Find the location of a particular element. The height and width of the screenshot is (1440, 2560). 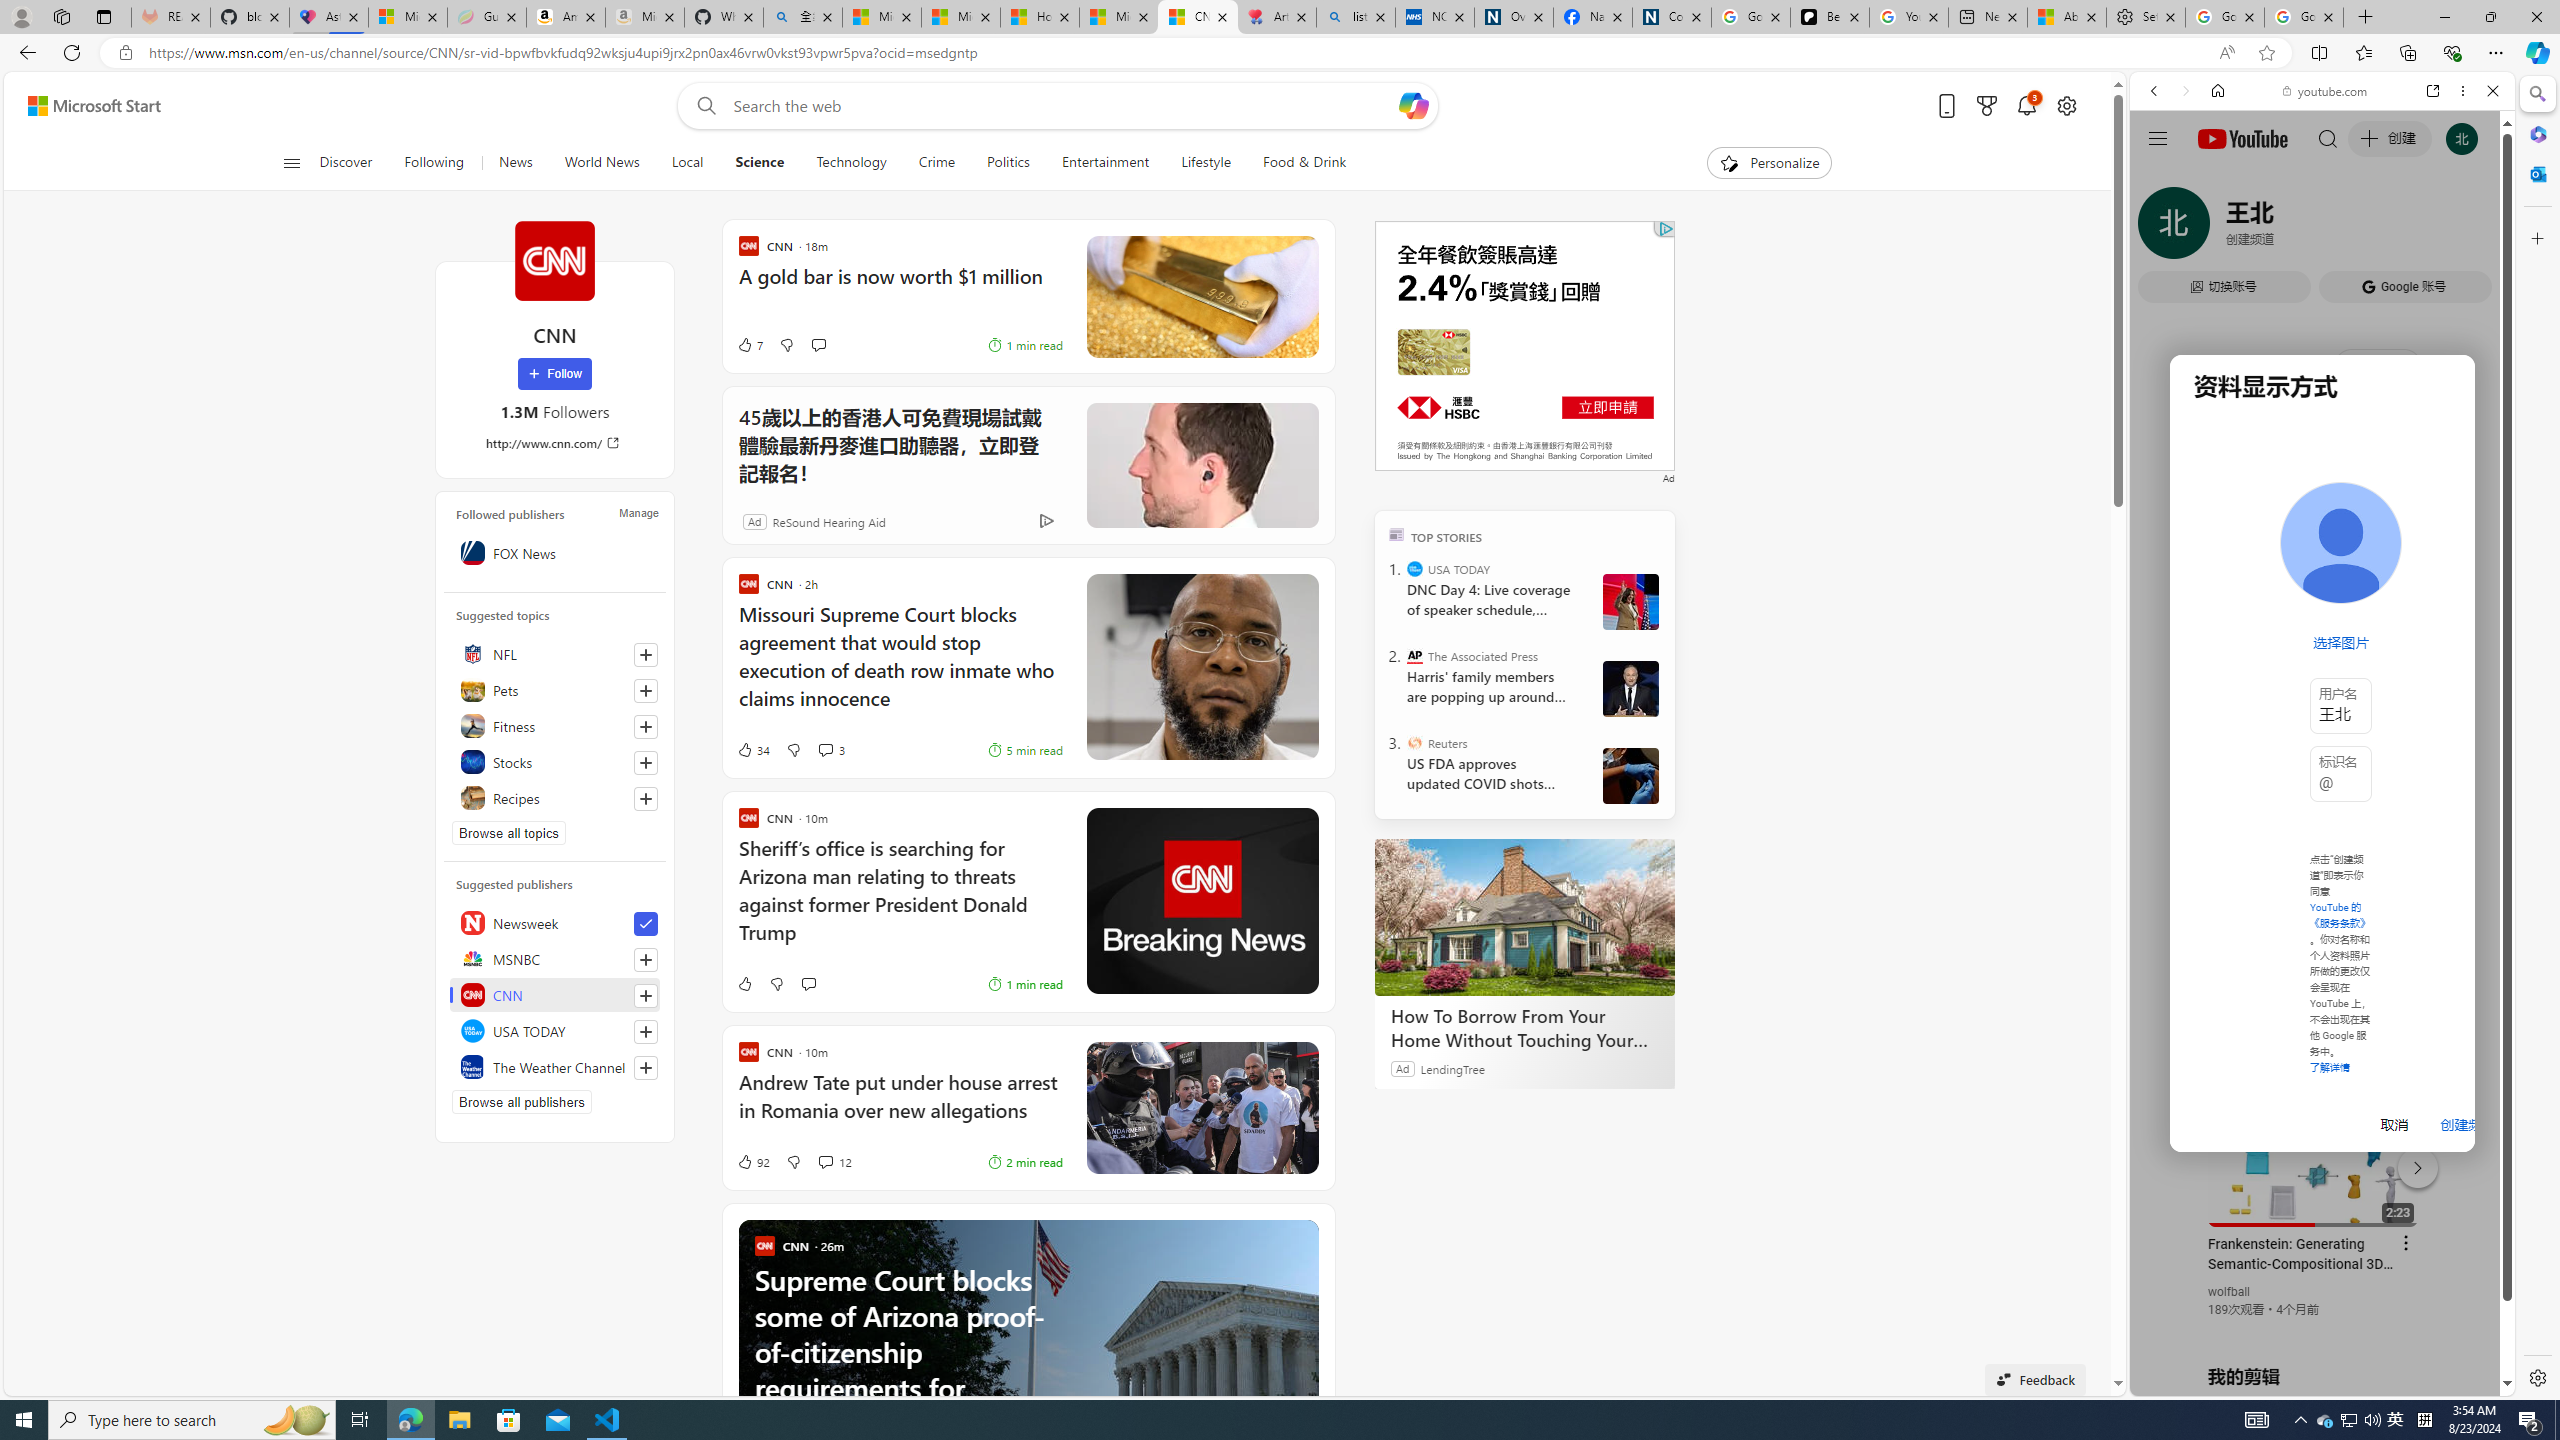

Arthritis: Ask Health Professionals is located at coordinates (1277, 17).